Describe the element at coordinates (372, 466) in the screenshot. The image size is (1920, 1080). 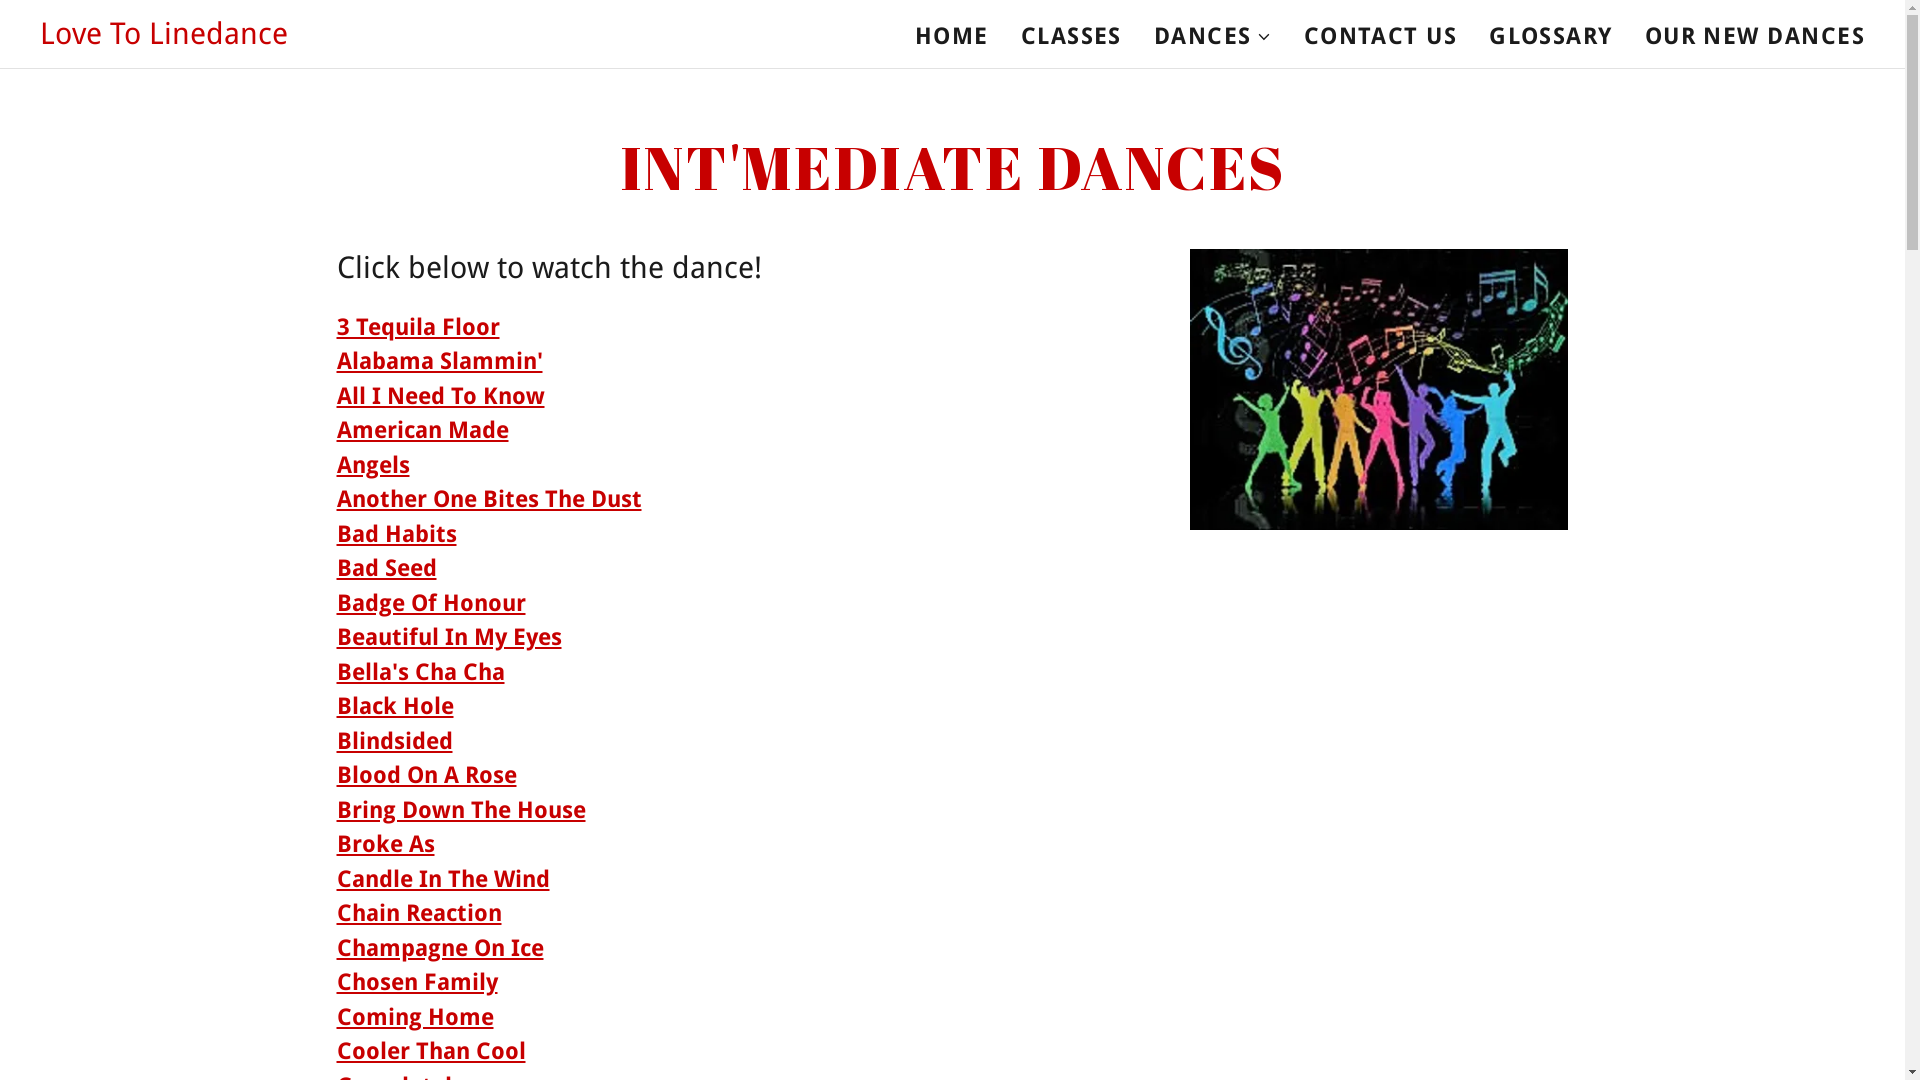
I see `Angels` at that location.